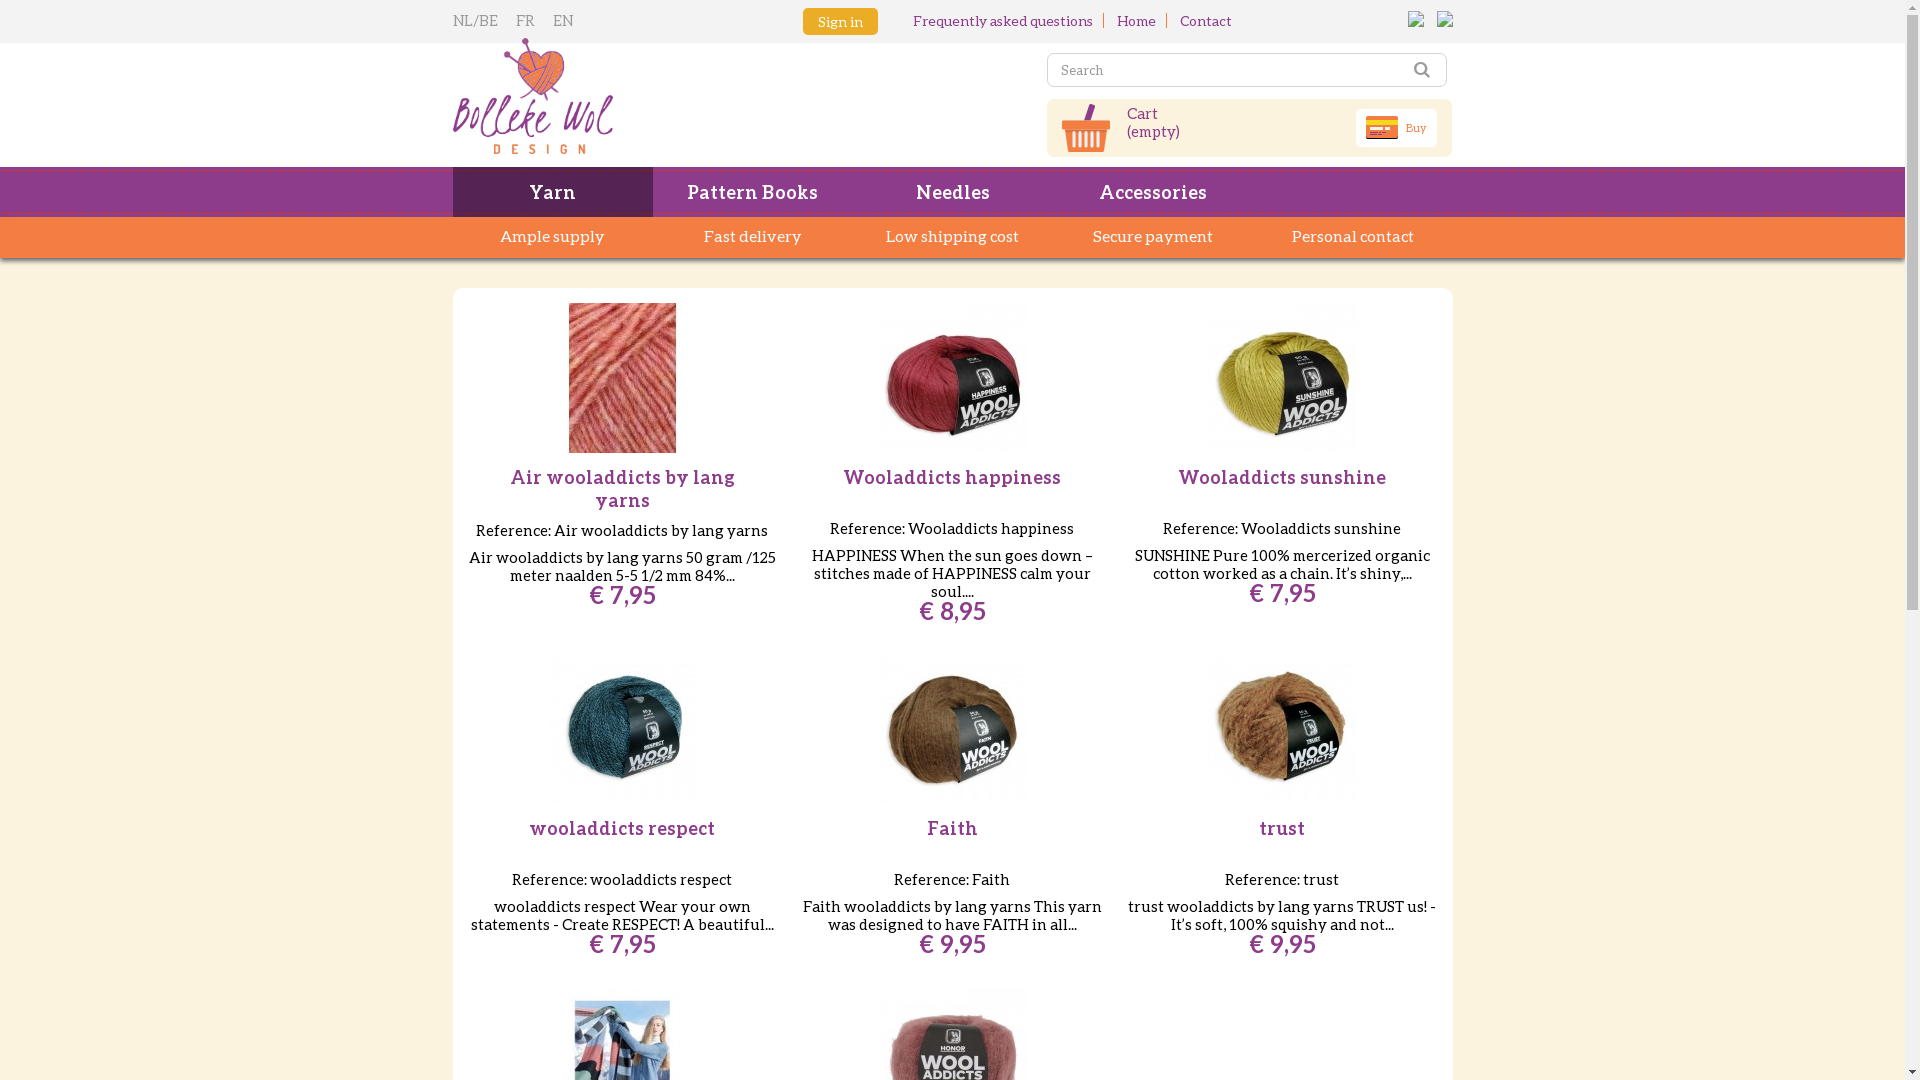 Image resolution: width=1920 pixels, height=1080 pixels. Describe the element at coordinates (622, 378) in the screenshot. I see `Air wooladdicts by lang yarns` at that location.